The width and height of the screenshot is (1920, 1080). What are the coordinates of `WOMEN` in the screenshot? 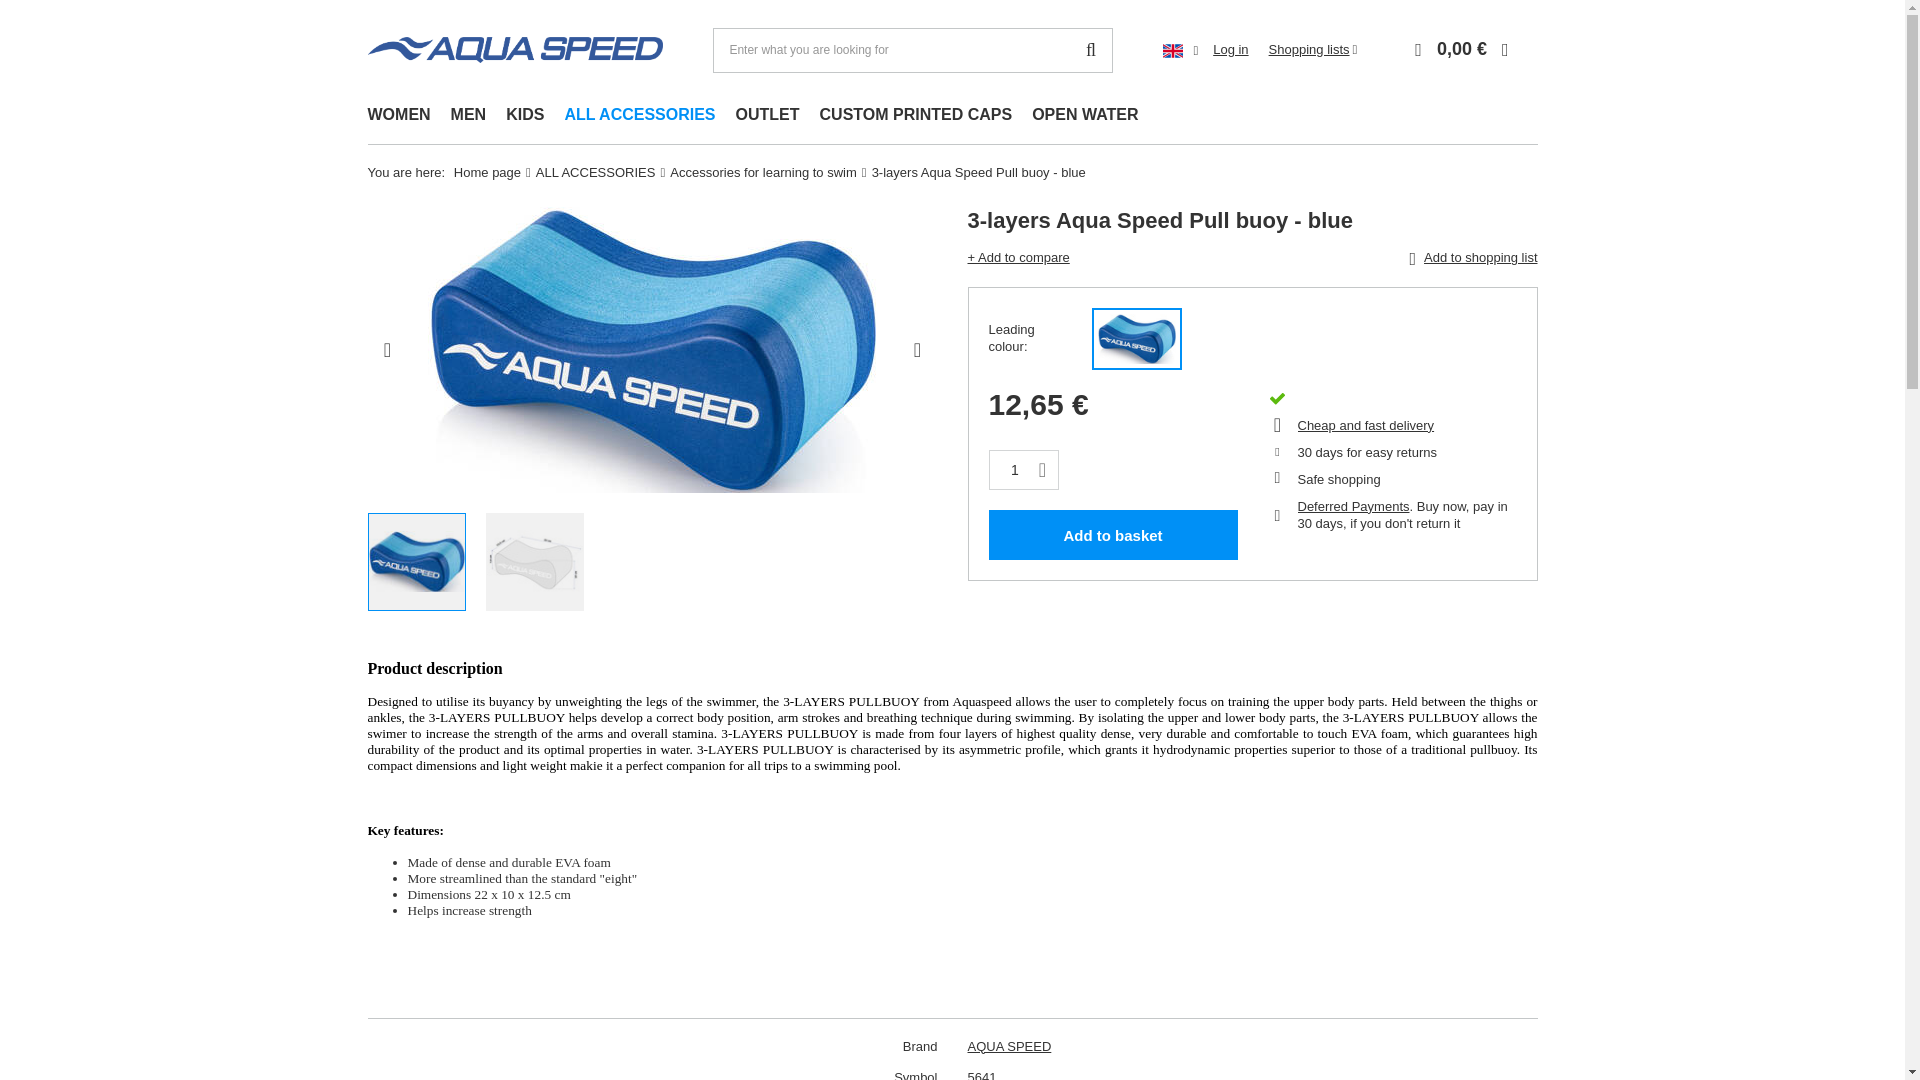 It's located at (399, 116).